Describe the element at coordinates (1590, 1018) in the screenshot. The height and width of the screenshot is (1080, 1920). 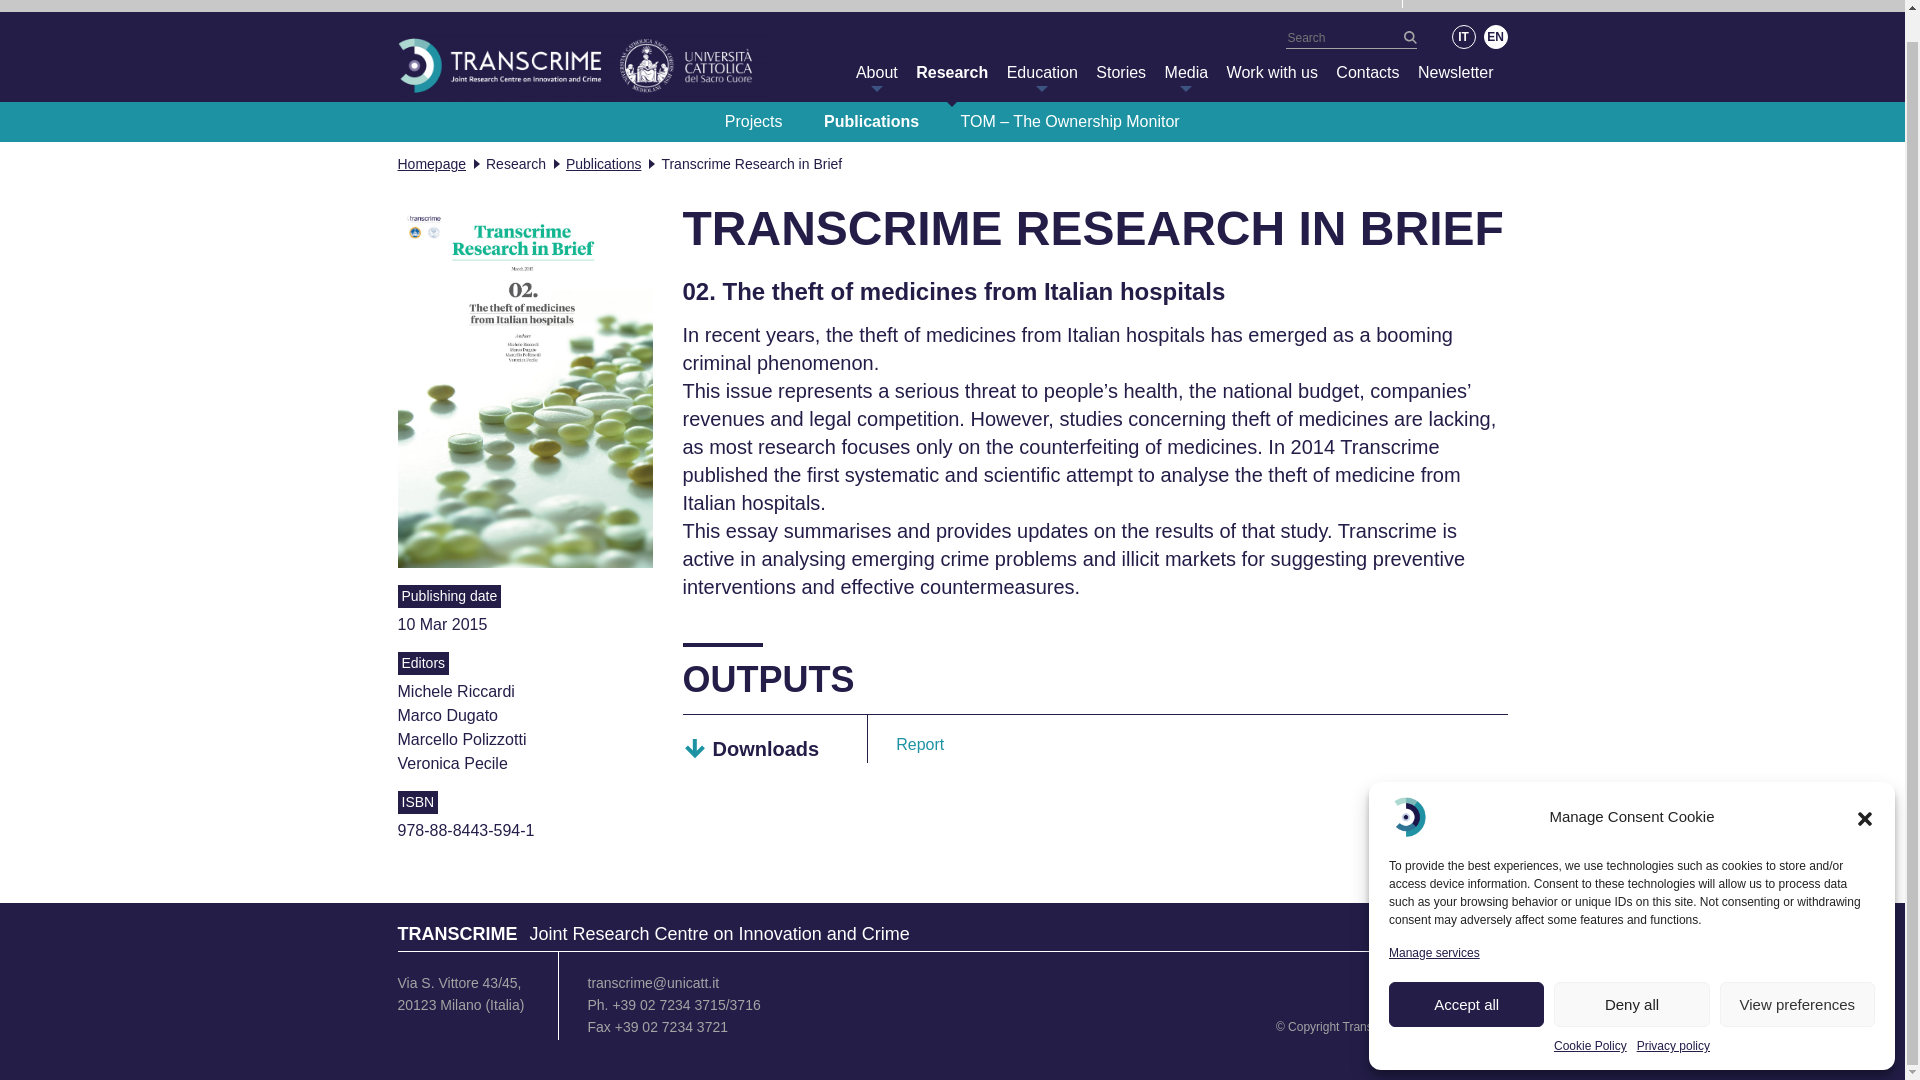
I see `Cookie Policy` at that location.